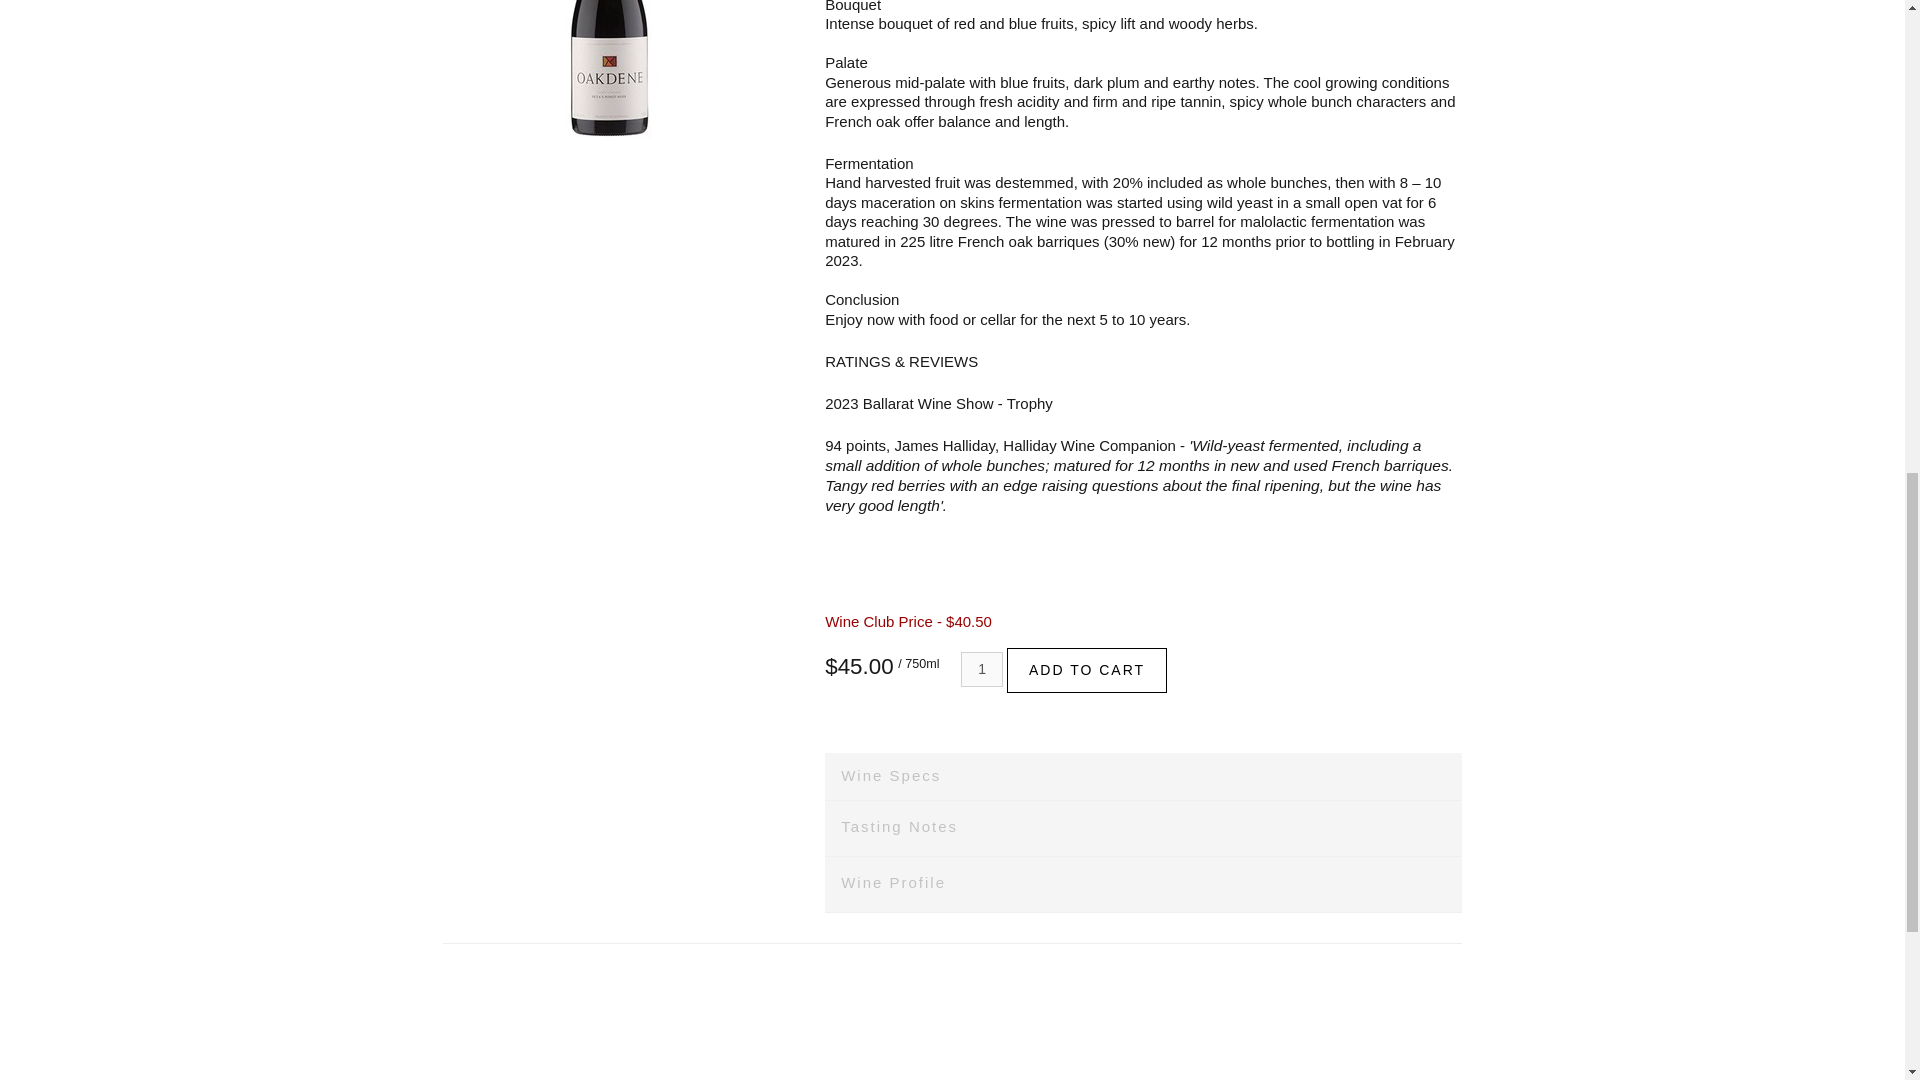  I want to click on 94 points, James Halliday, Halliday Wine Companion, so click(1000, 445).